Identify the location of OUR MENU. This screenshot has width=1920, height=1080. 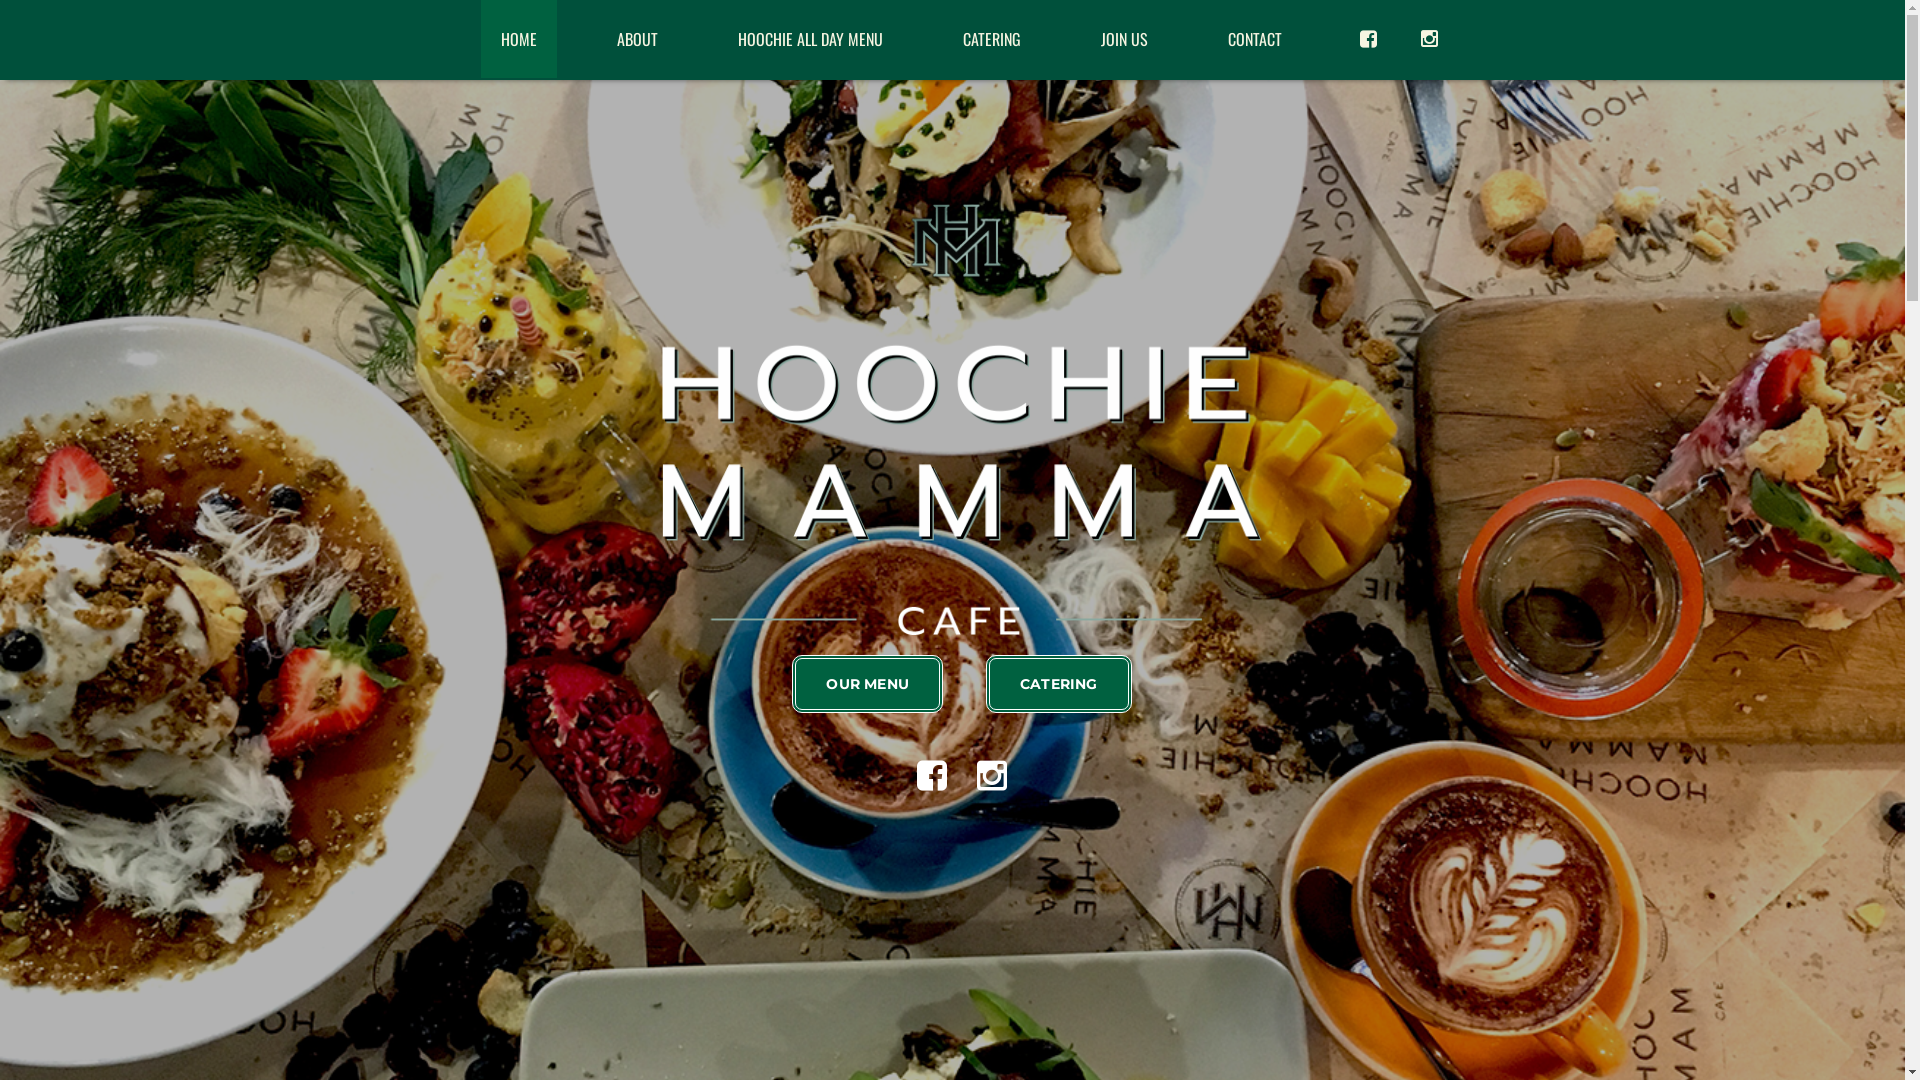
(868, 684).